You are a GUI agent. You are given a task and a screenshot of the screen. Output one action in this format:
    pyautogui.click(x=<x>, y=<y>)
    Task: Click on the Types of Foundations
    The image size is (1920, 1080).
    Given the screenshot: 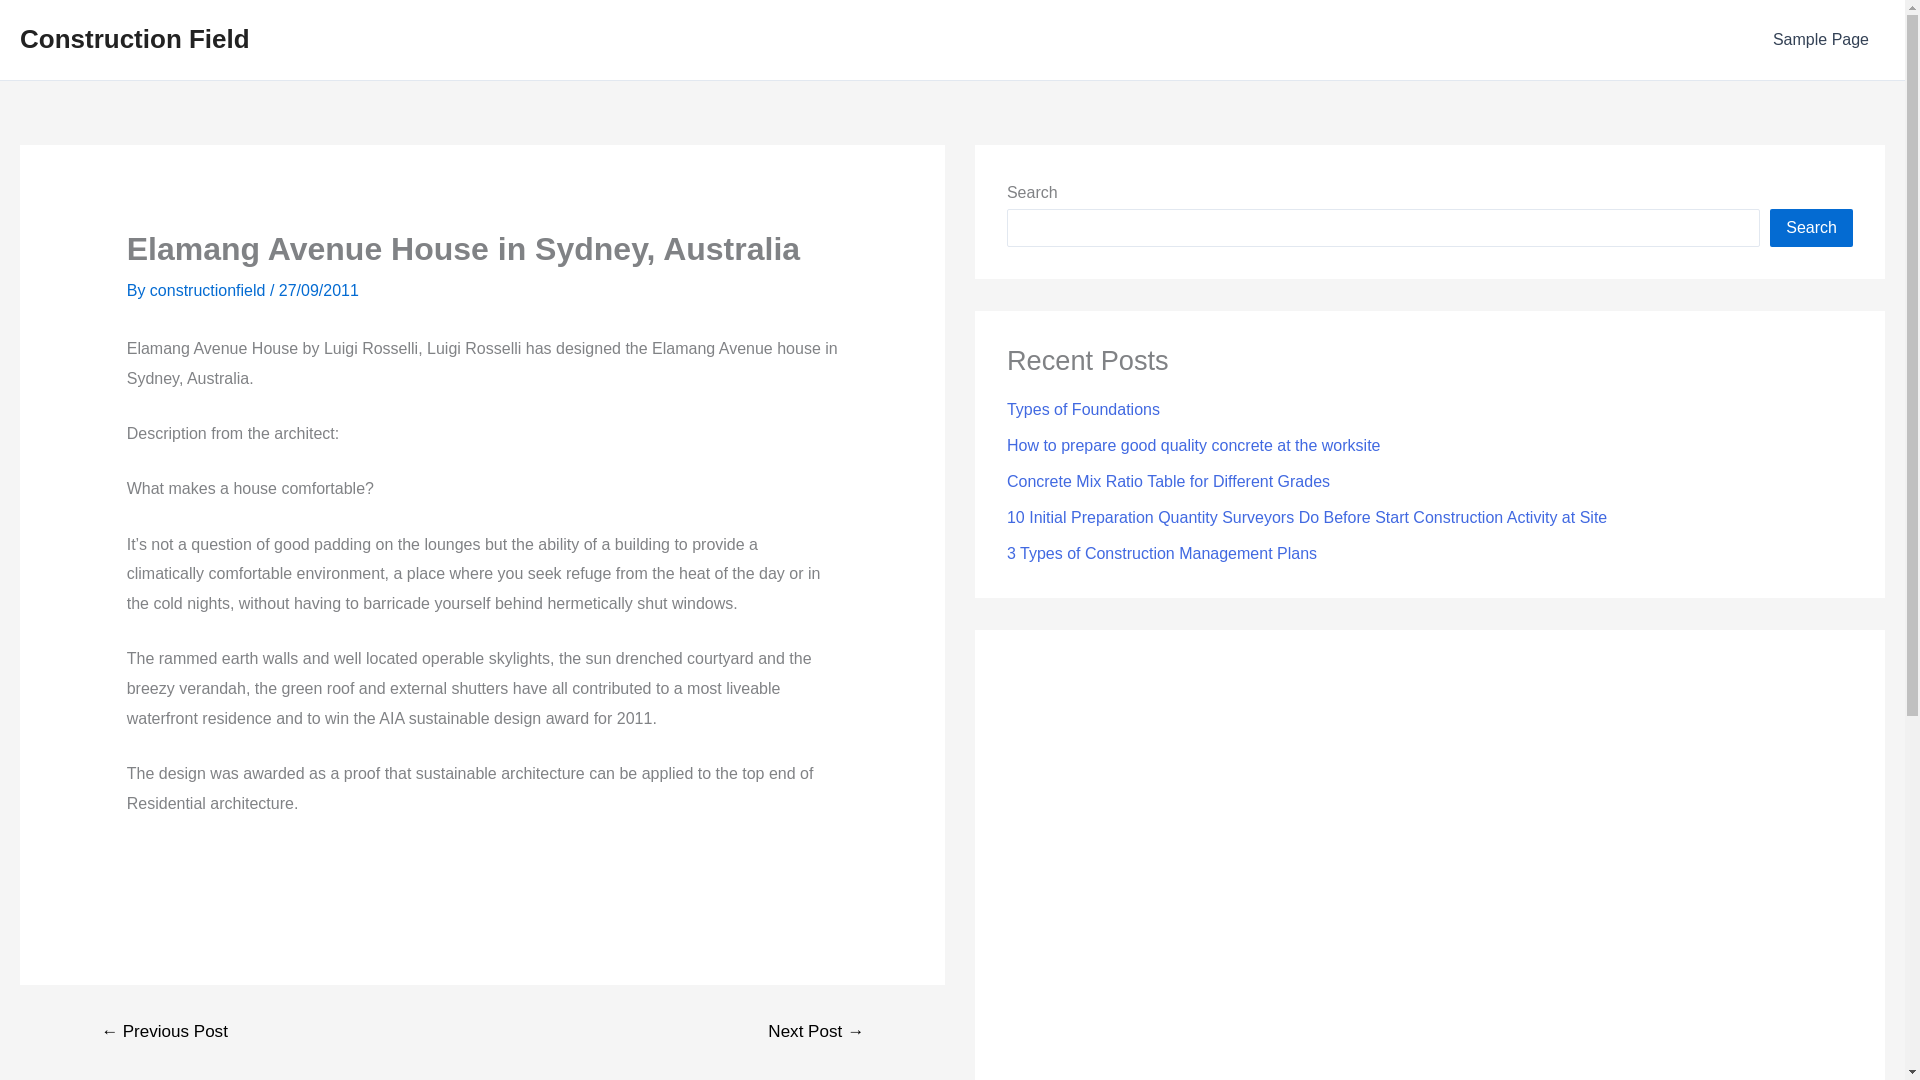 What is the action you would take?
    pyautogui.click(x=1082, y=408)
    